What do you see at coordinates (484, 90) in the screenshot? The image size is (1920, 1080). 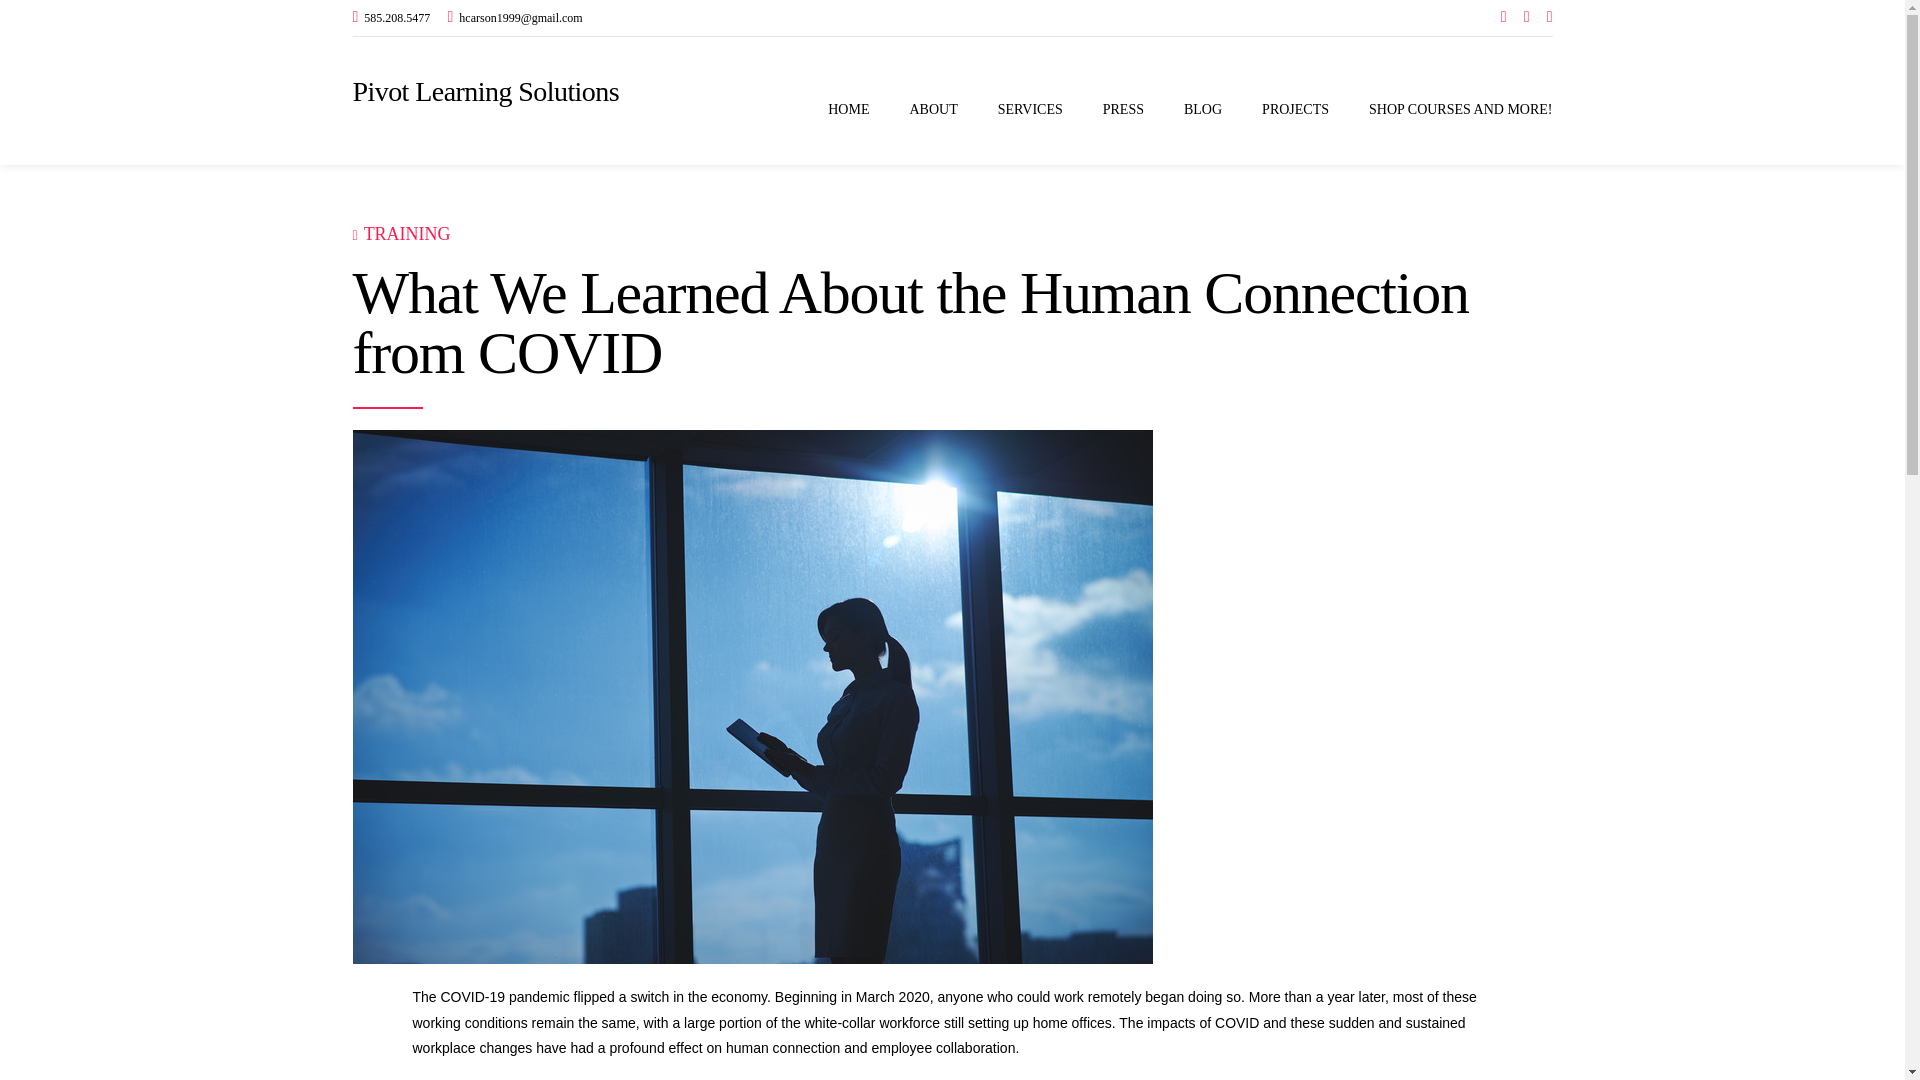 I see `Pivot Learning Solutions` at bounding box center [484, 90].